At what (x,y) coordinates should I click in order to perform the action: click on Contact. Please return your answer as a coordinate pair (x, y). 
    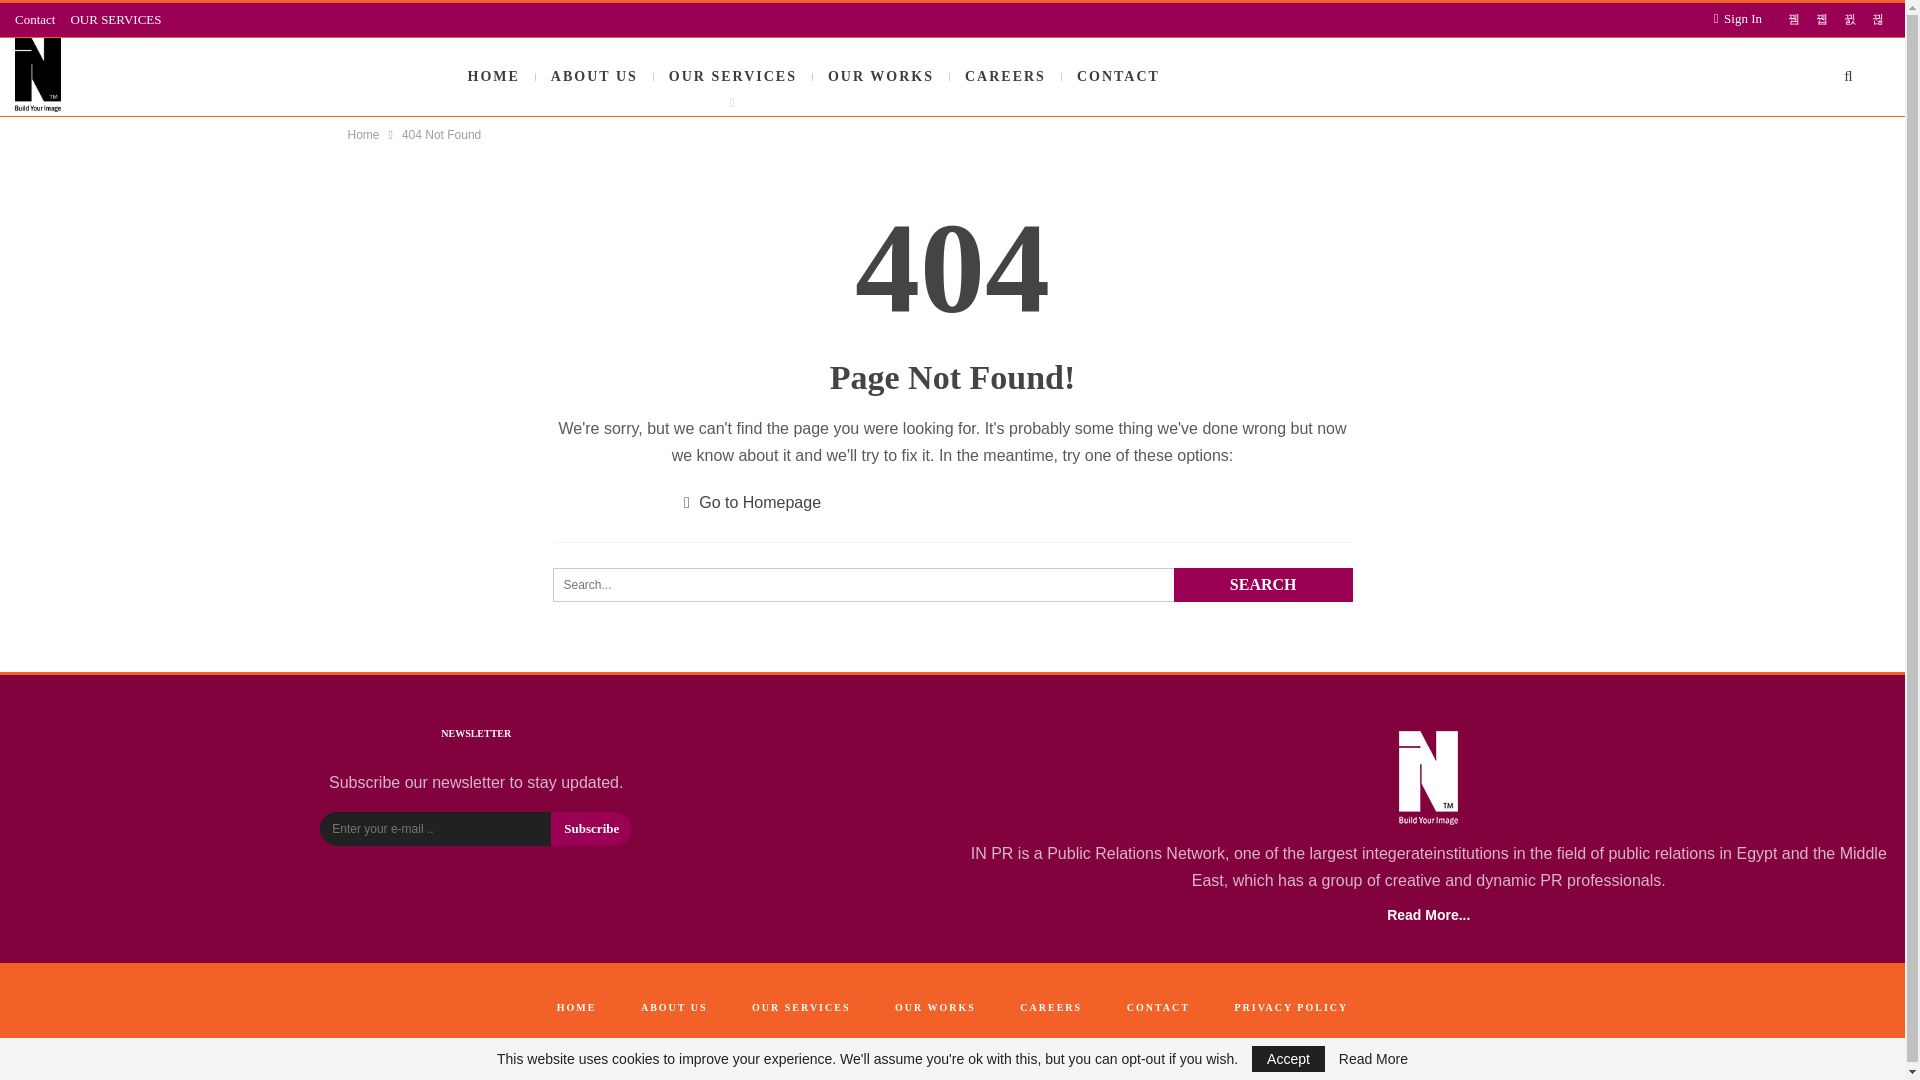
    Looking at the image, I should click on (35, 19).